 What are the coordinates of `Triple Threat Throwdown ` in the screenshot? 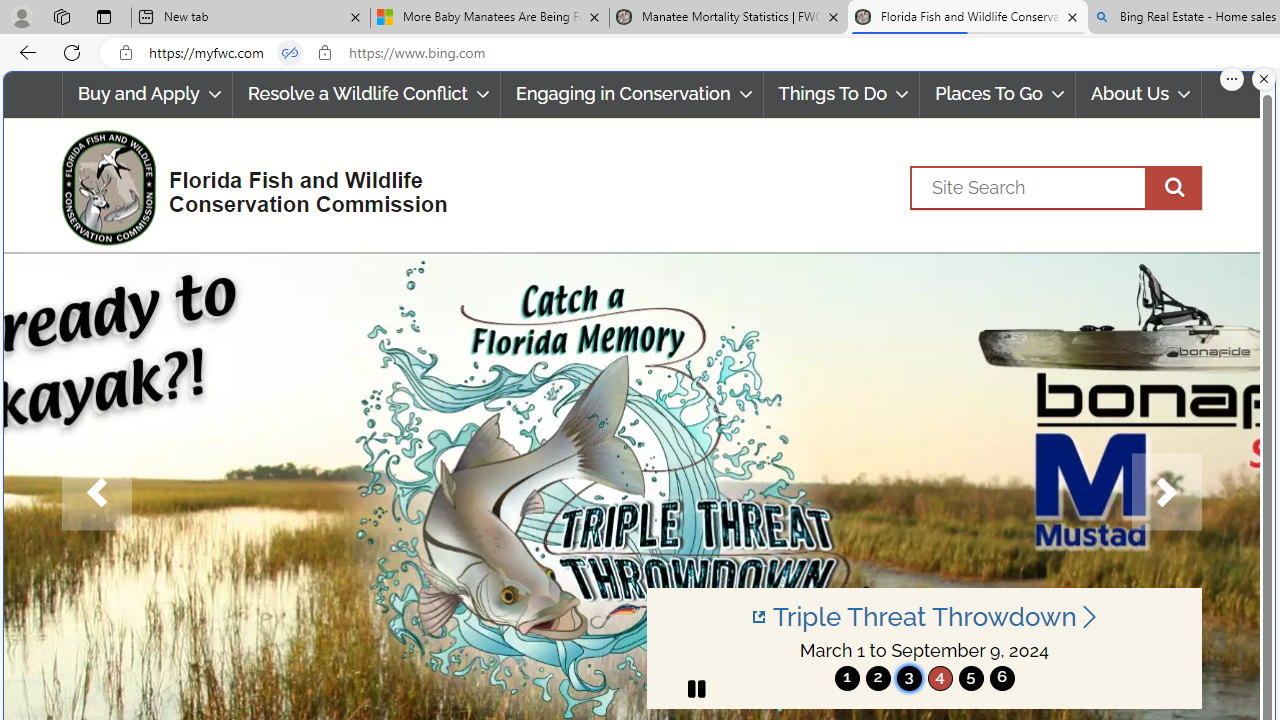 It's located at (924, 616).